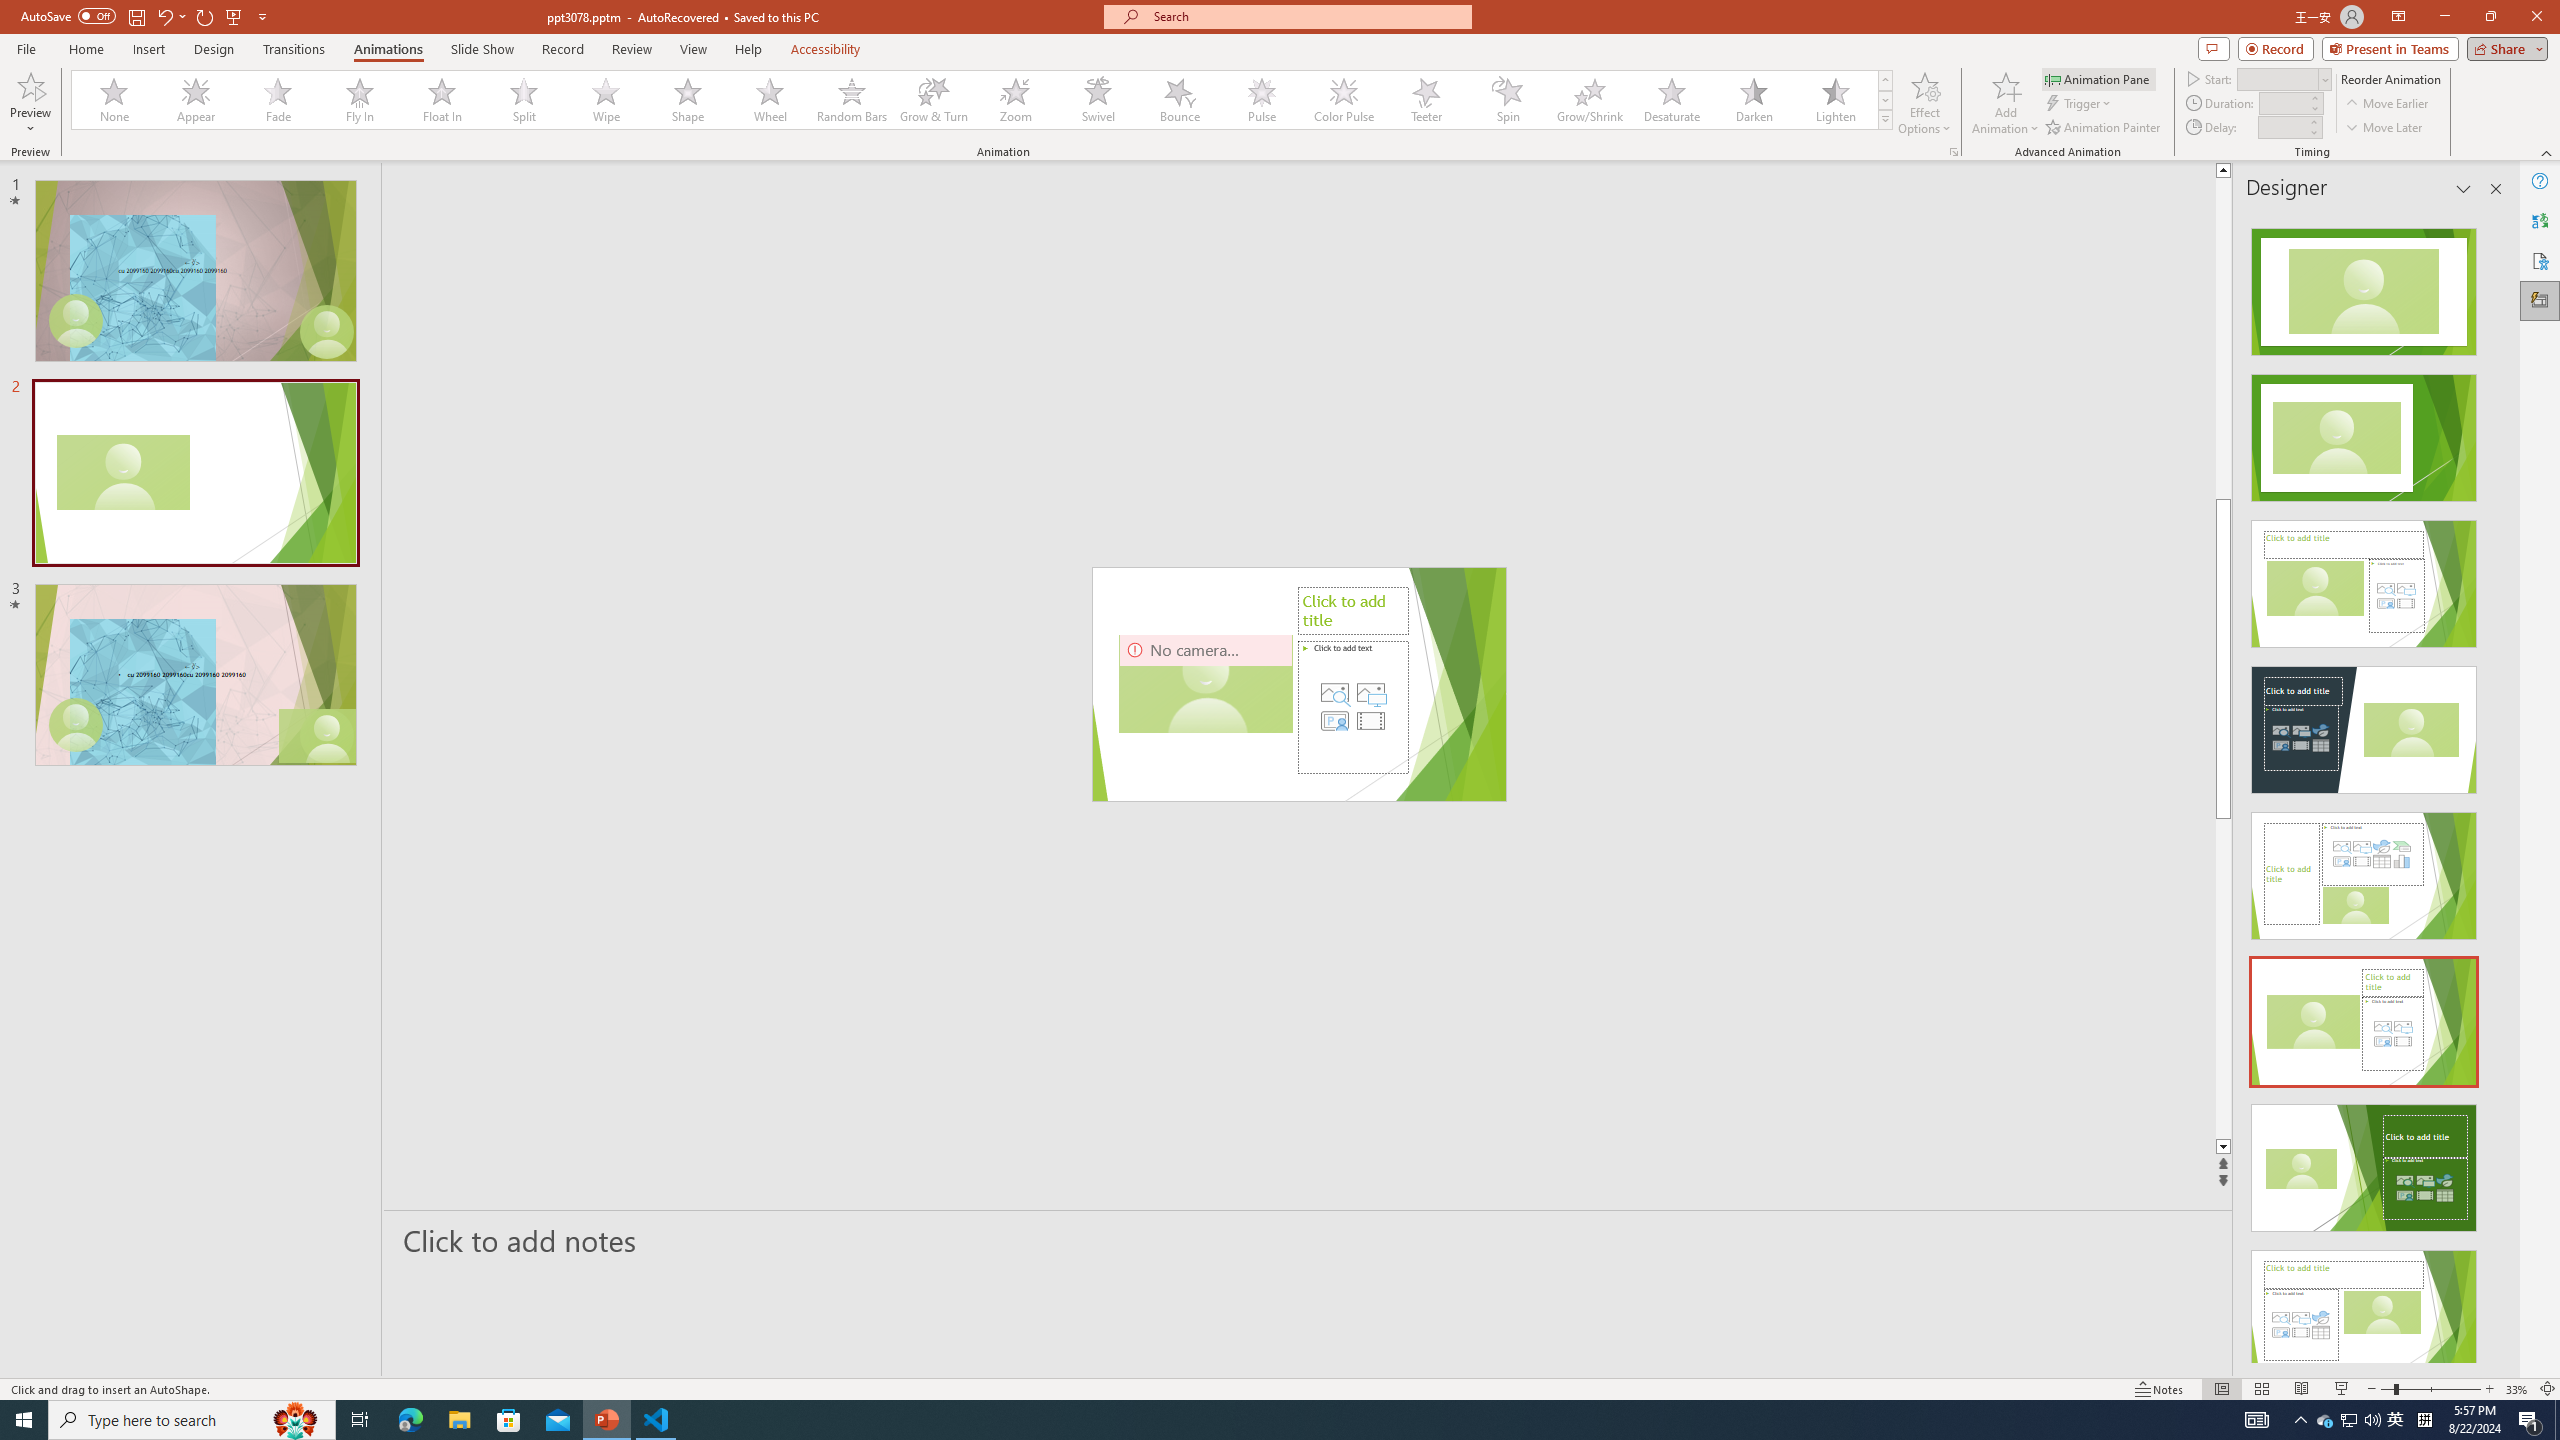 The width and height of the screenshot is (2560, 1440). I want to click on Animation Pane, so click(2098, 78).